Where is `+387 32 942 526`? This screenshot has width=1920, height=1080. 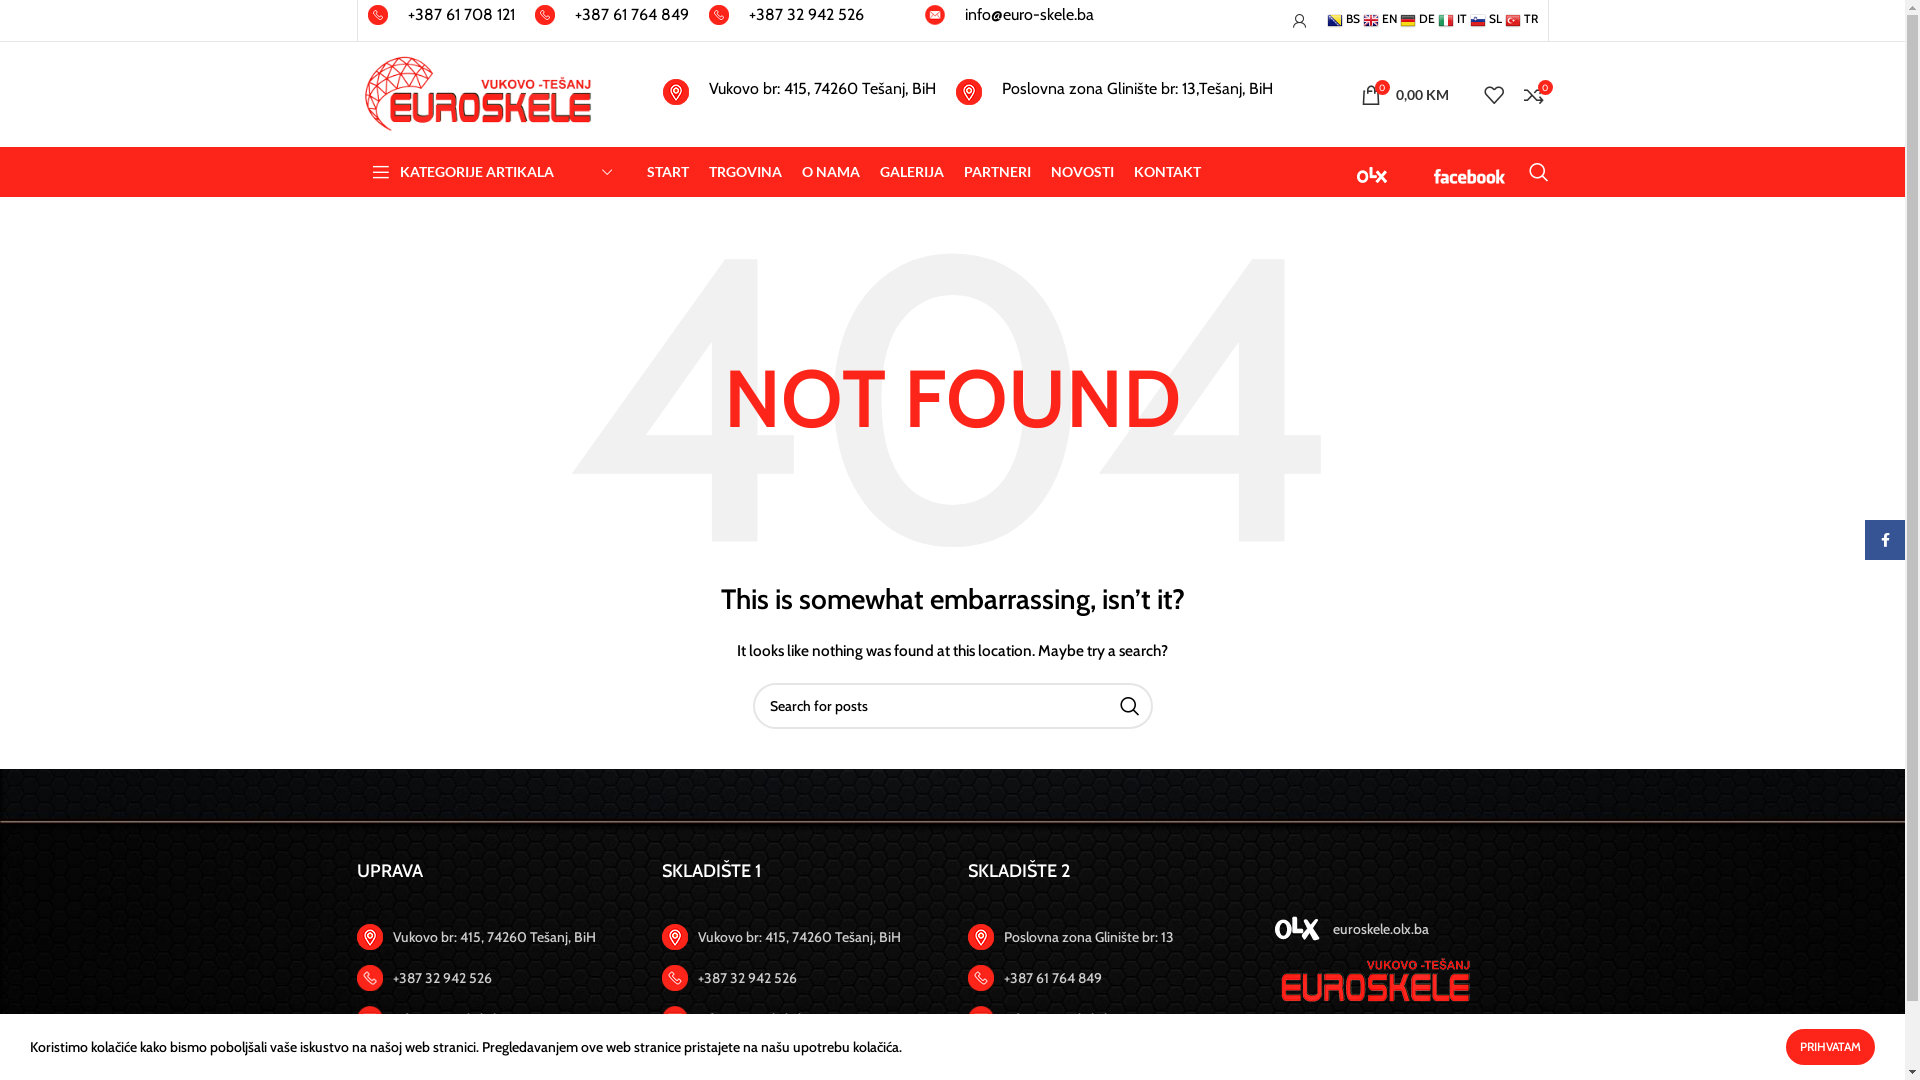 +387 32 942 526 is located at coordinates (786, 20).